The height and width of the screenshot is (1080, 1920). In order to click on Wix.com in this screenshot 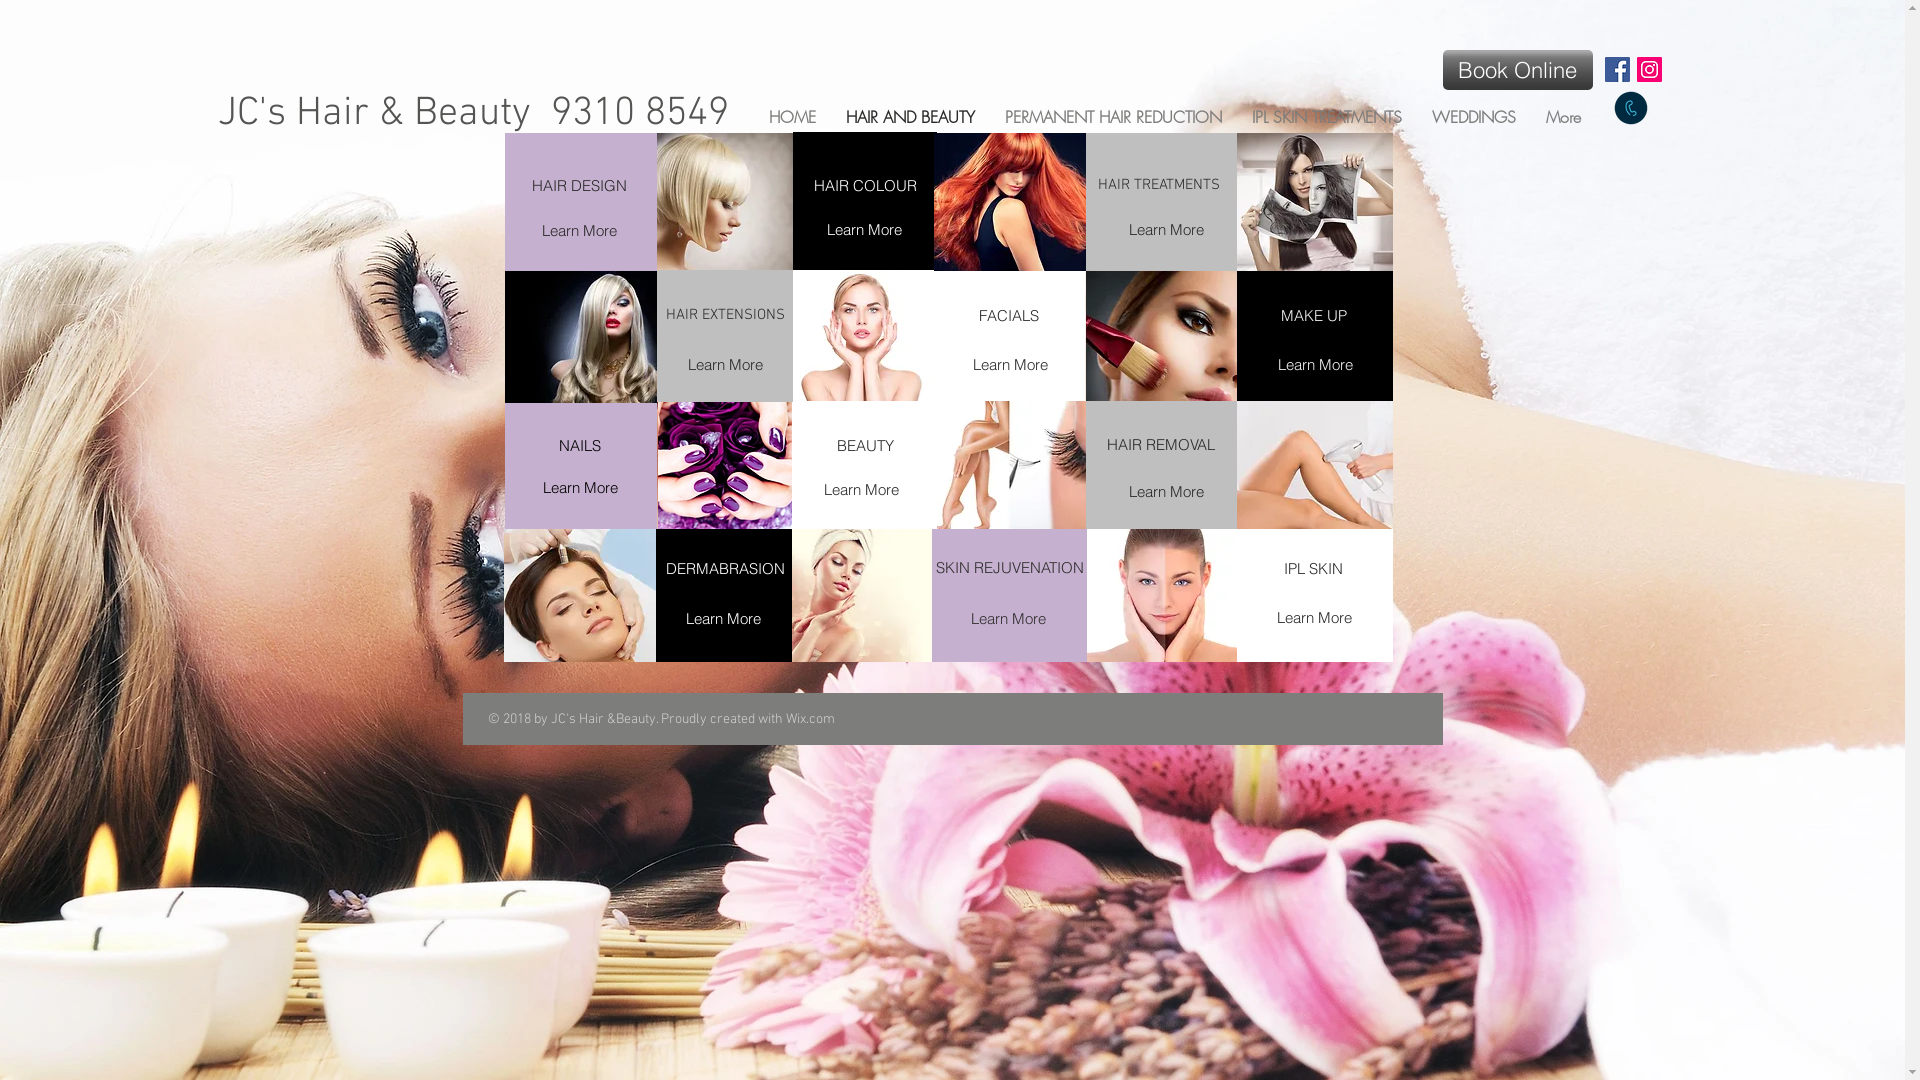, I will do `click(810, 720)`.